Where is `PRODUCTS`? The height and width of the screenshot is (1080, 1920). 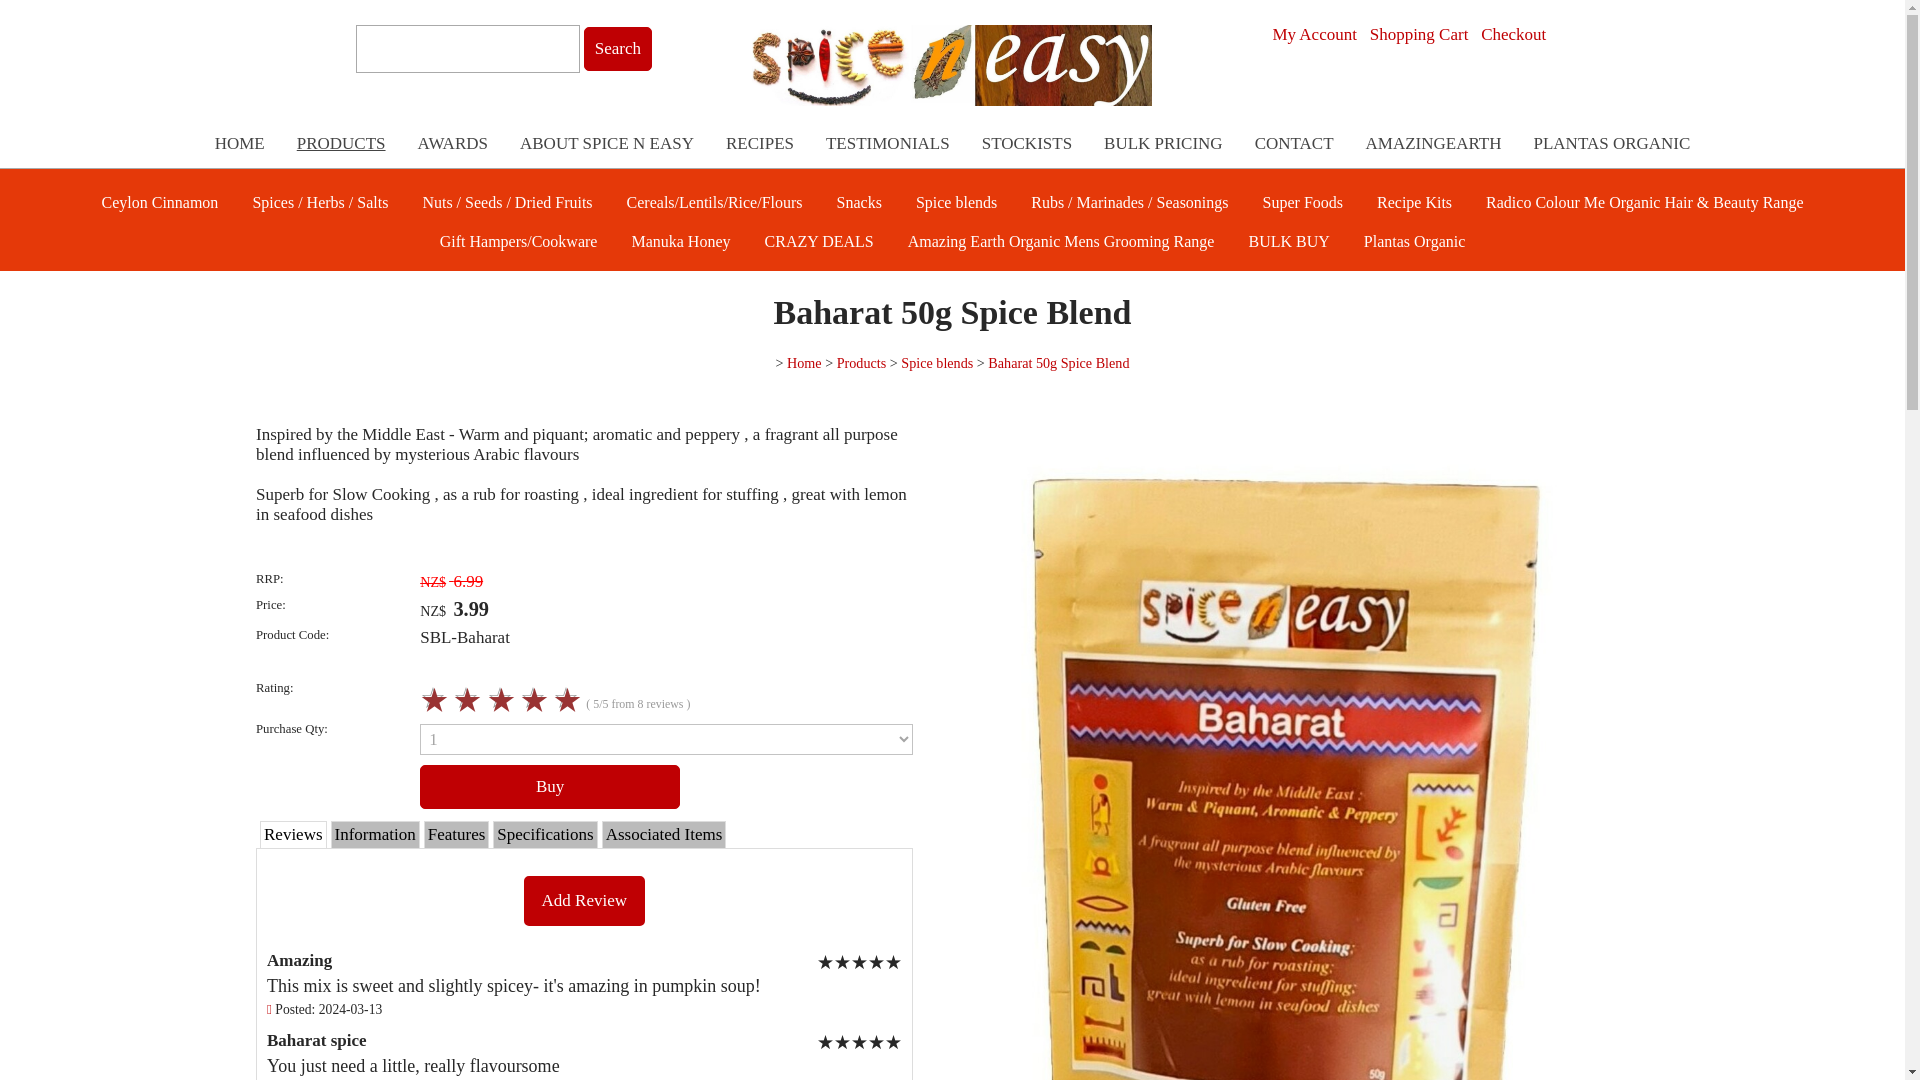 PRODUCTS is located at coordinates (340, 143).